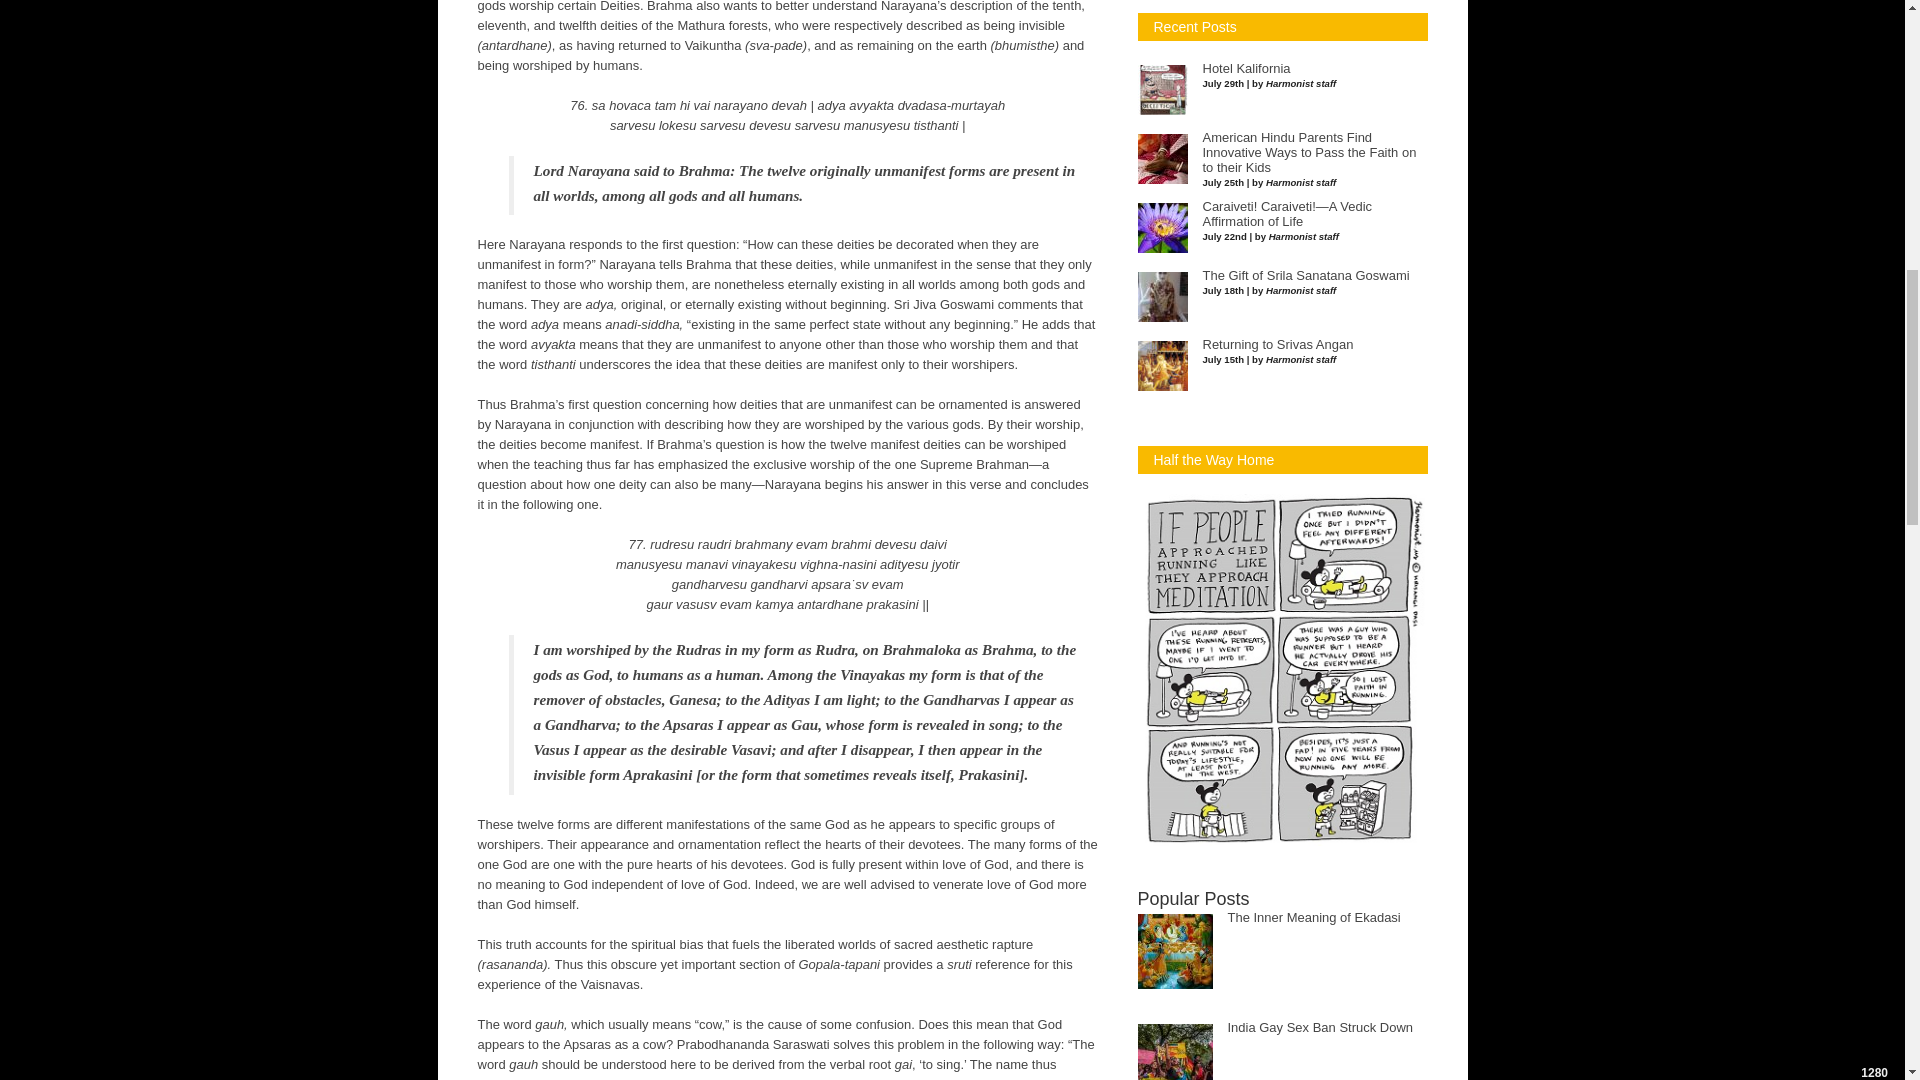 This screenshot has width=1920, height=1080. What do you see at coordinates (1246, 68) in the screenshot?
I see `Hotel Kalifornia` at bounding box center [1246, 68].